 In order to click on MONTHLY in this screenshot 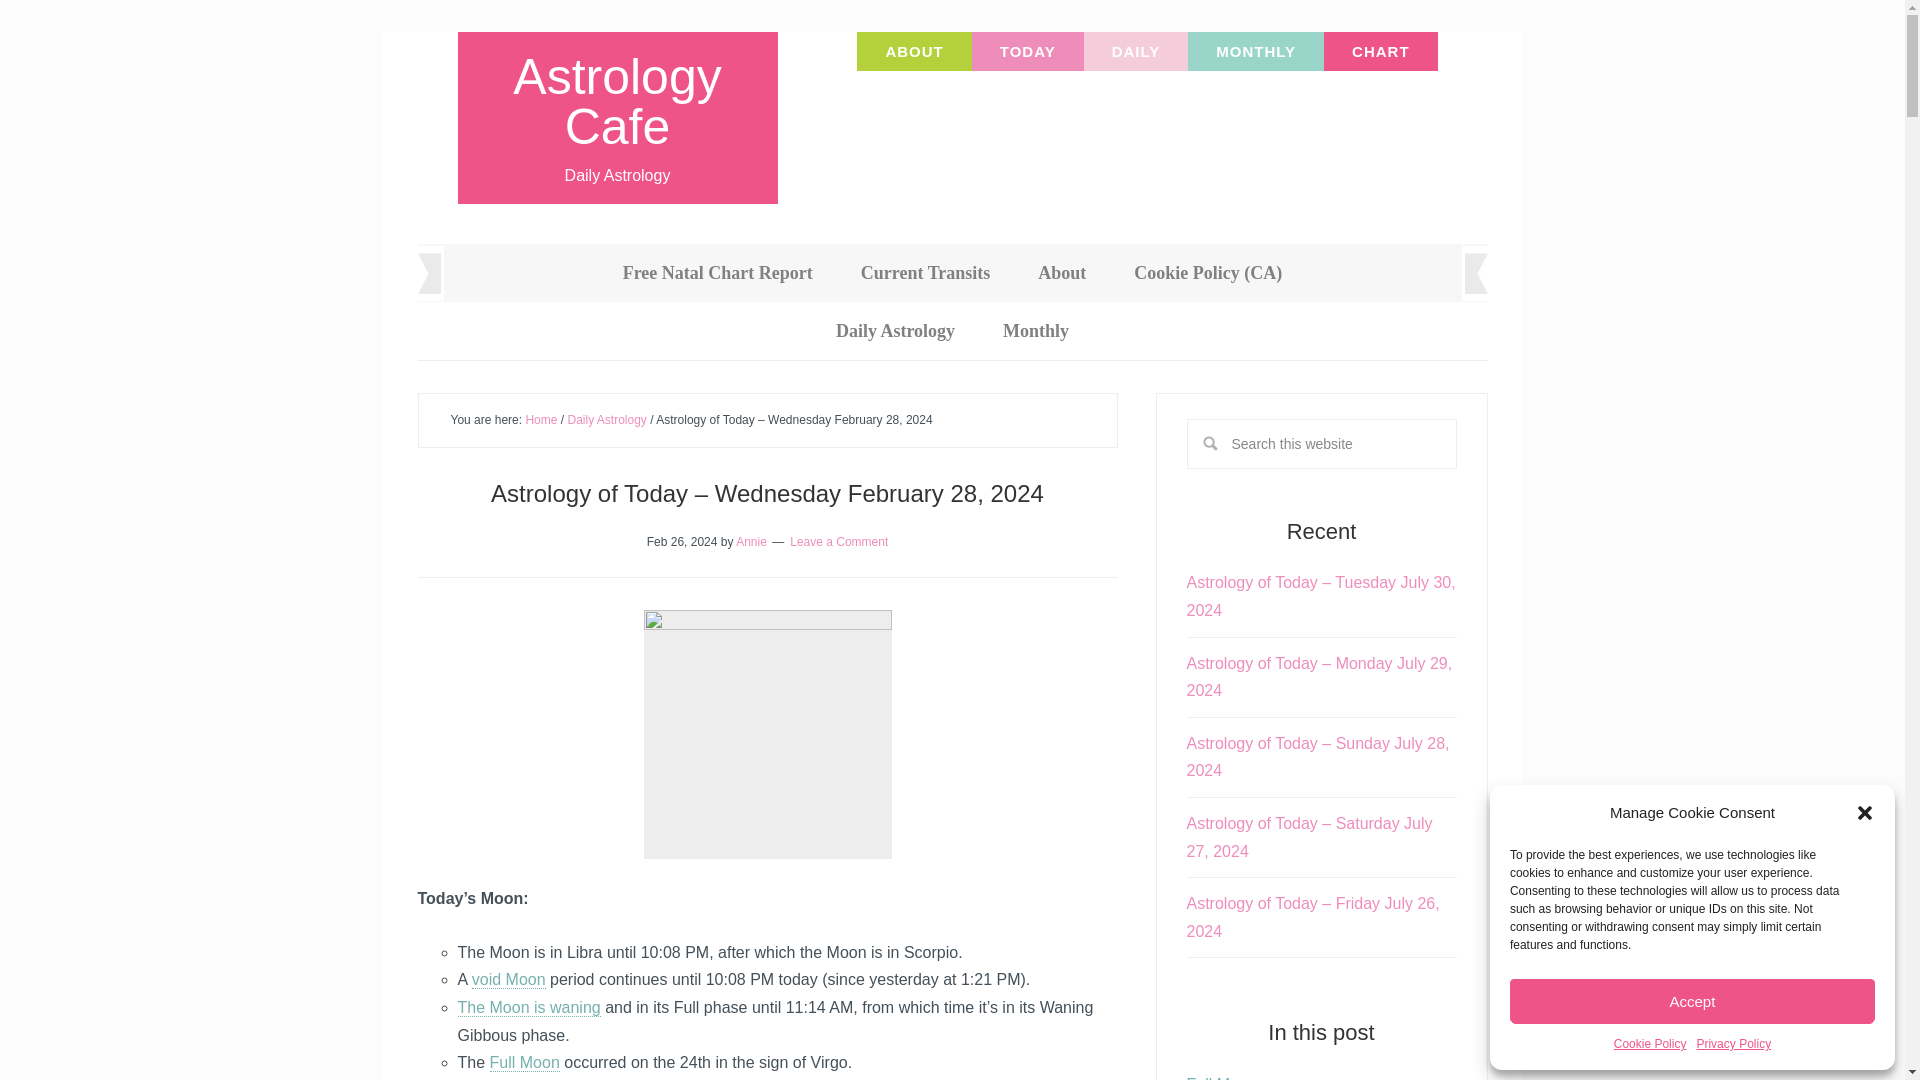, I will do `click(1256, 52)`.